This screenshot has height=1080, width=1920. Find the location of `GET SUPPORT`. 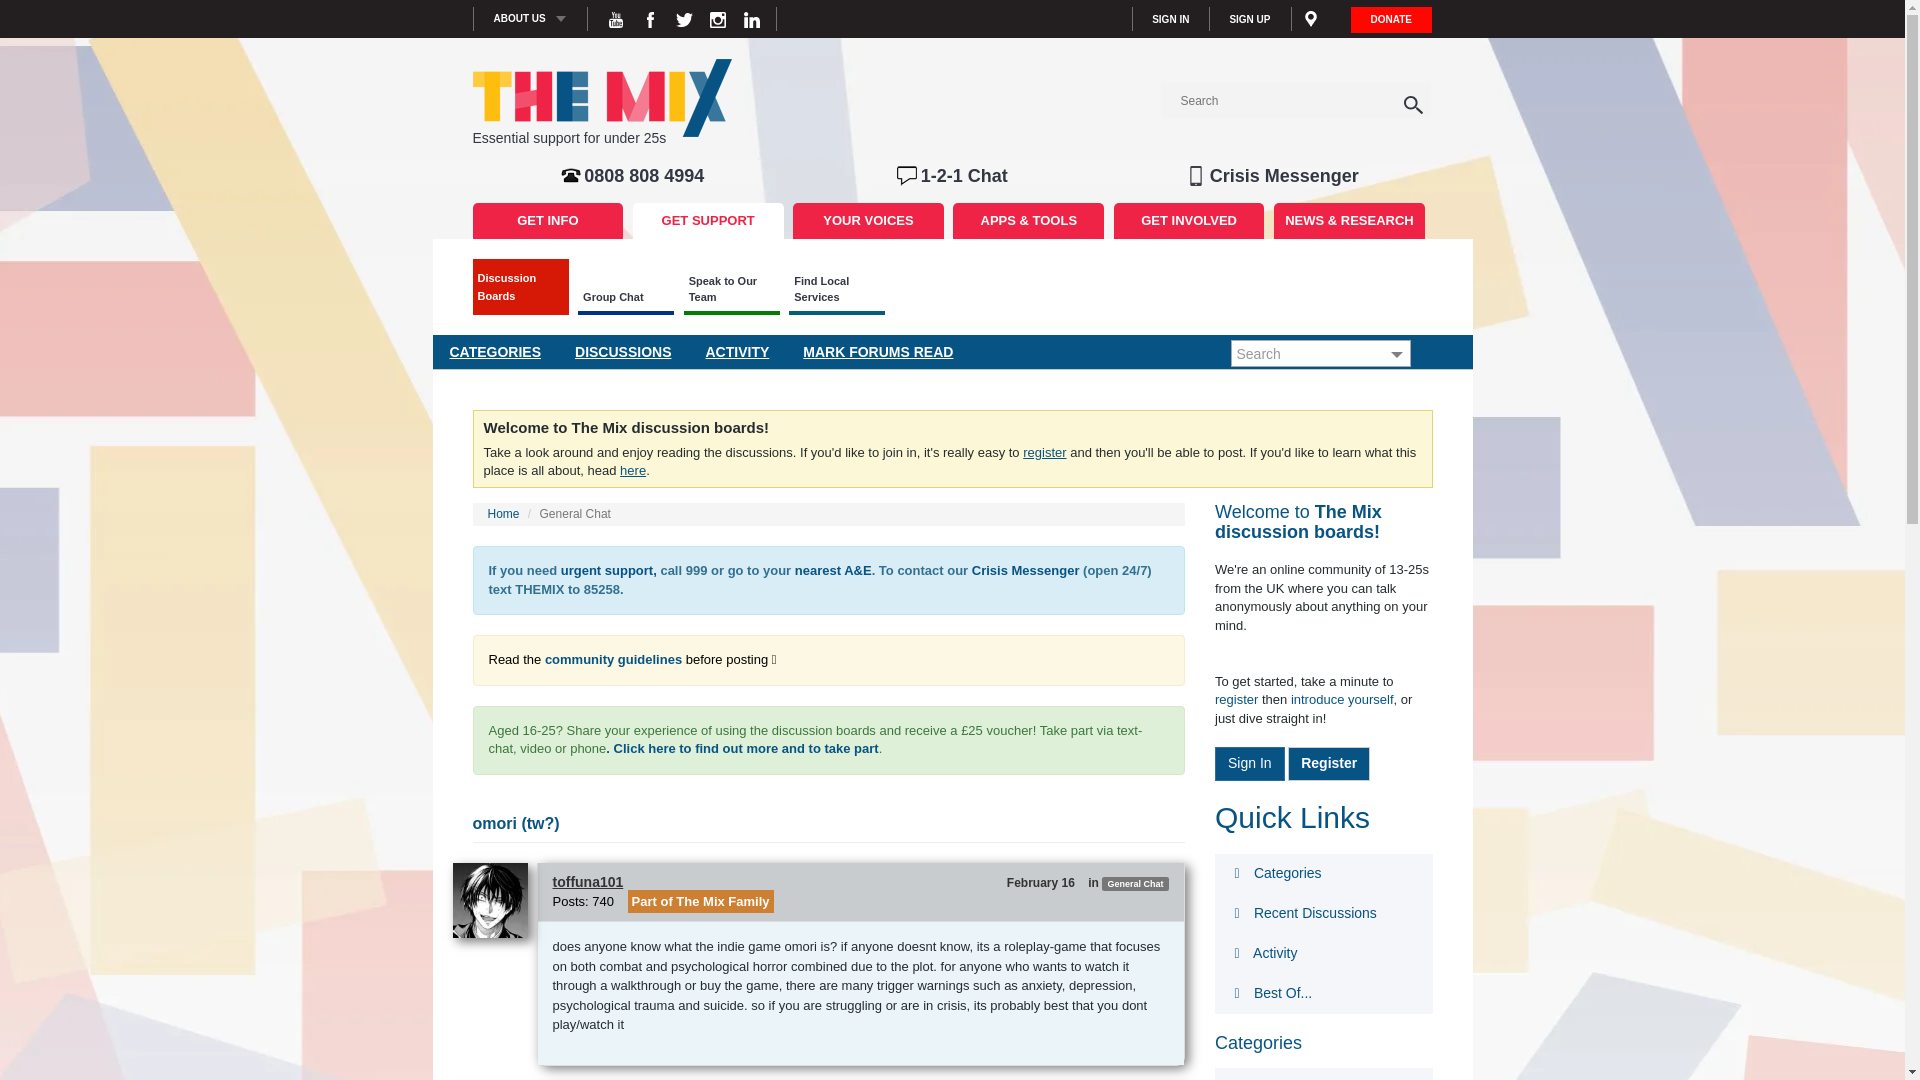

GET SUPPORT is located at coordinates (708, 220).